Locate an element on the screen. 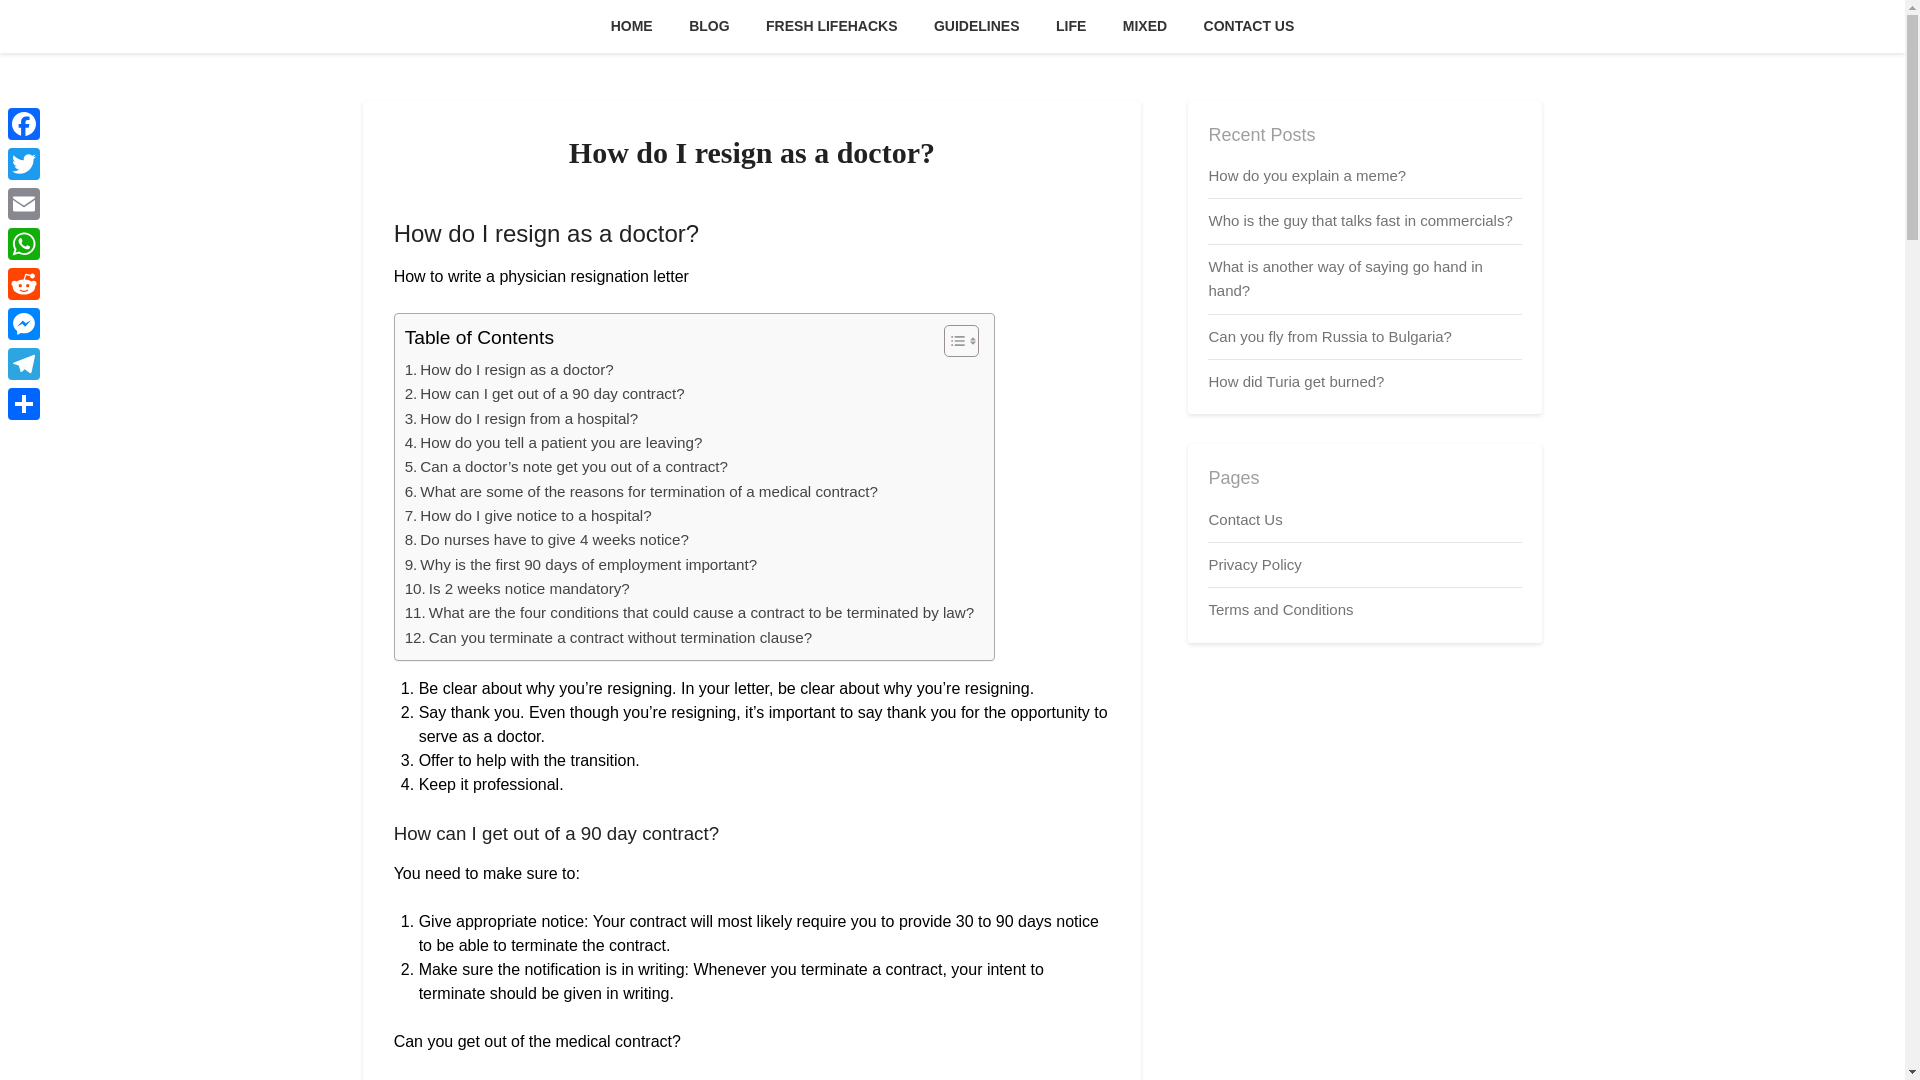 Image resolution: width=1920 pixels, height=1080 pixels. CONTACT US is located at coordinates (1250, 26).